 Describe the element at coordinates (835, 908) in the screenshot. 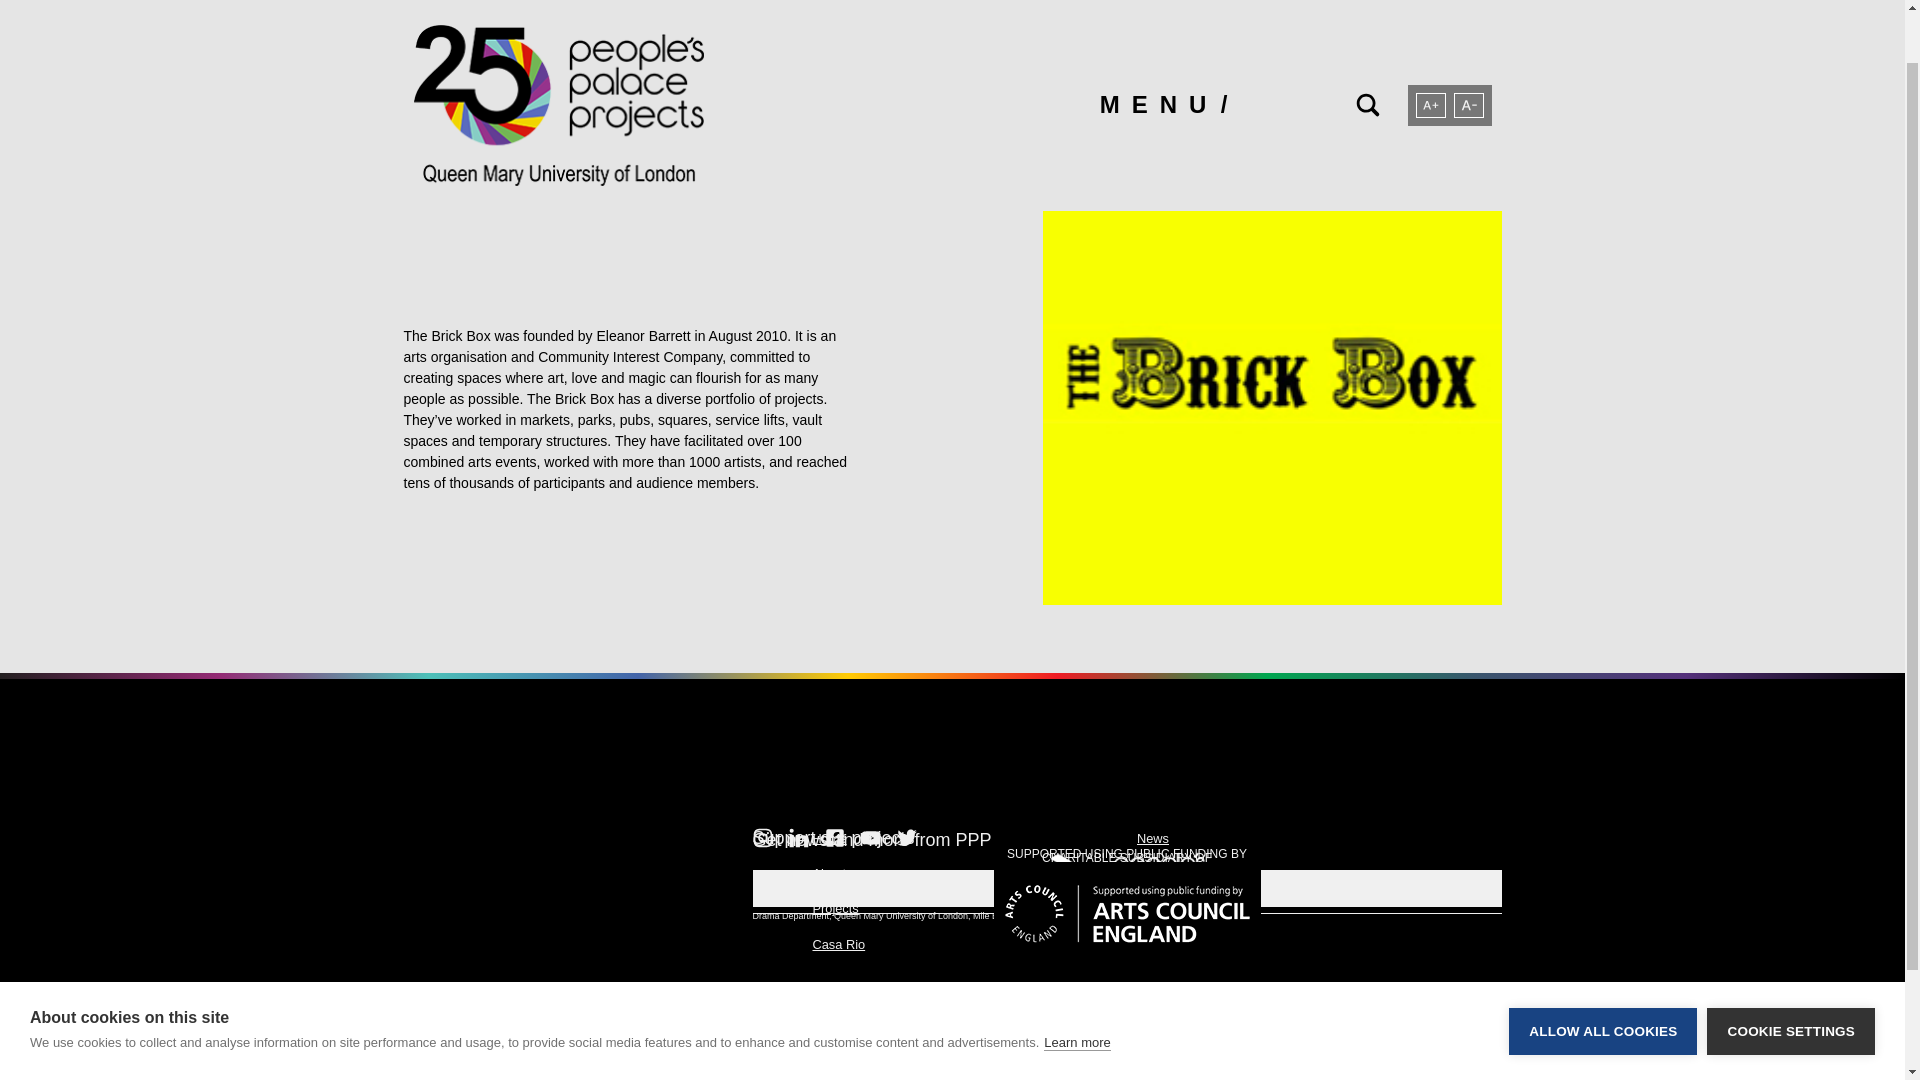

I see `Projects` at that location.